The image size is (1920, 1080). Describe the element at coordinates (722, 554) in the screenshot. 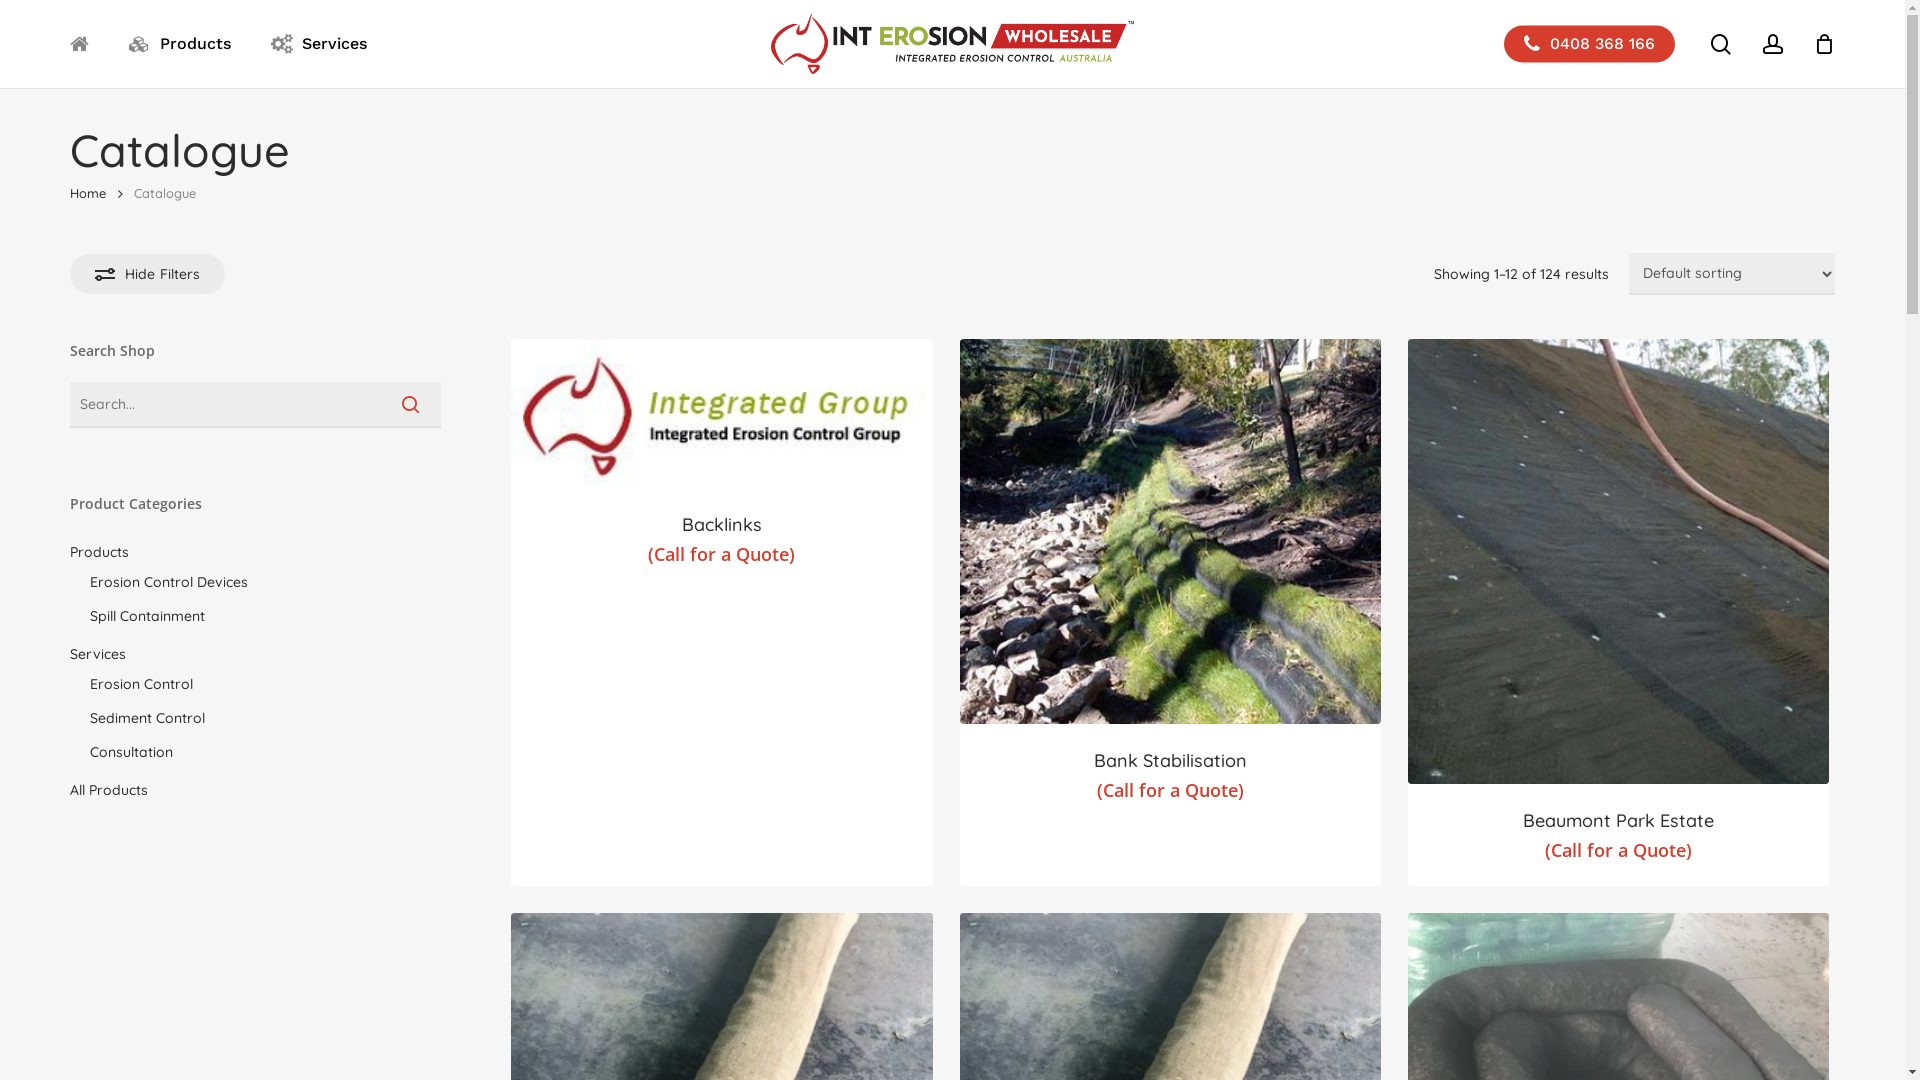

I see `(Call for a Quote)` at that location.